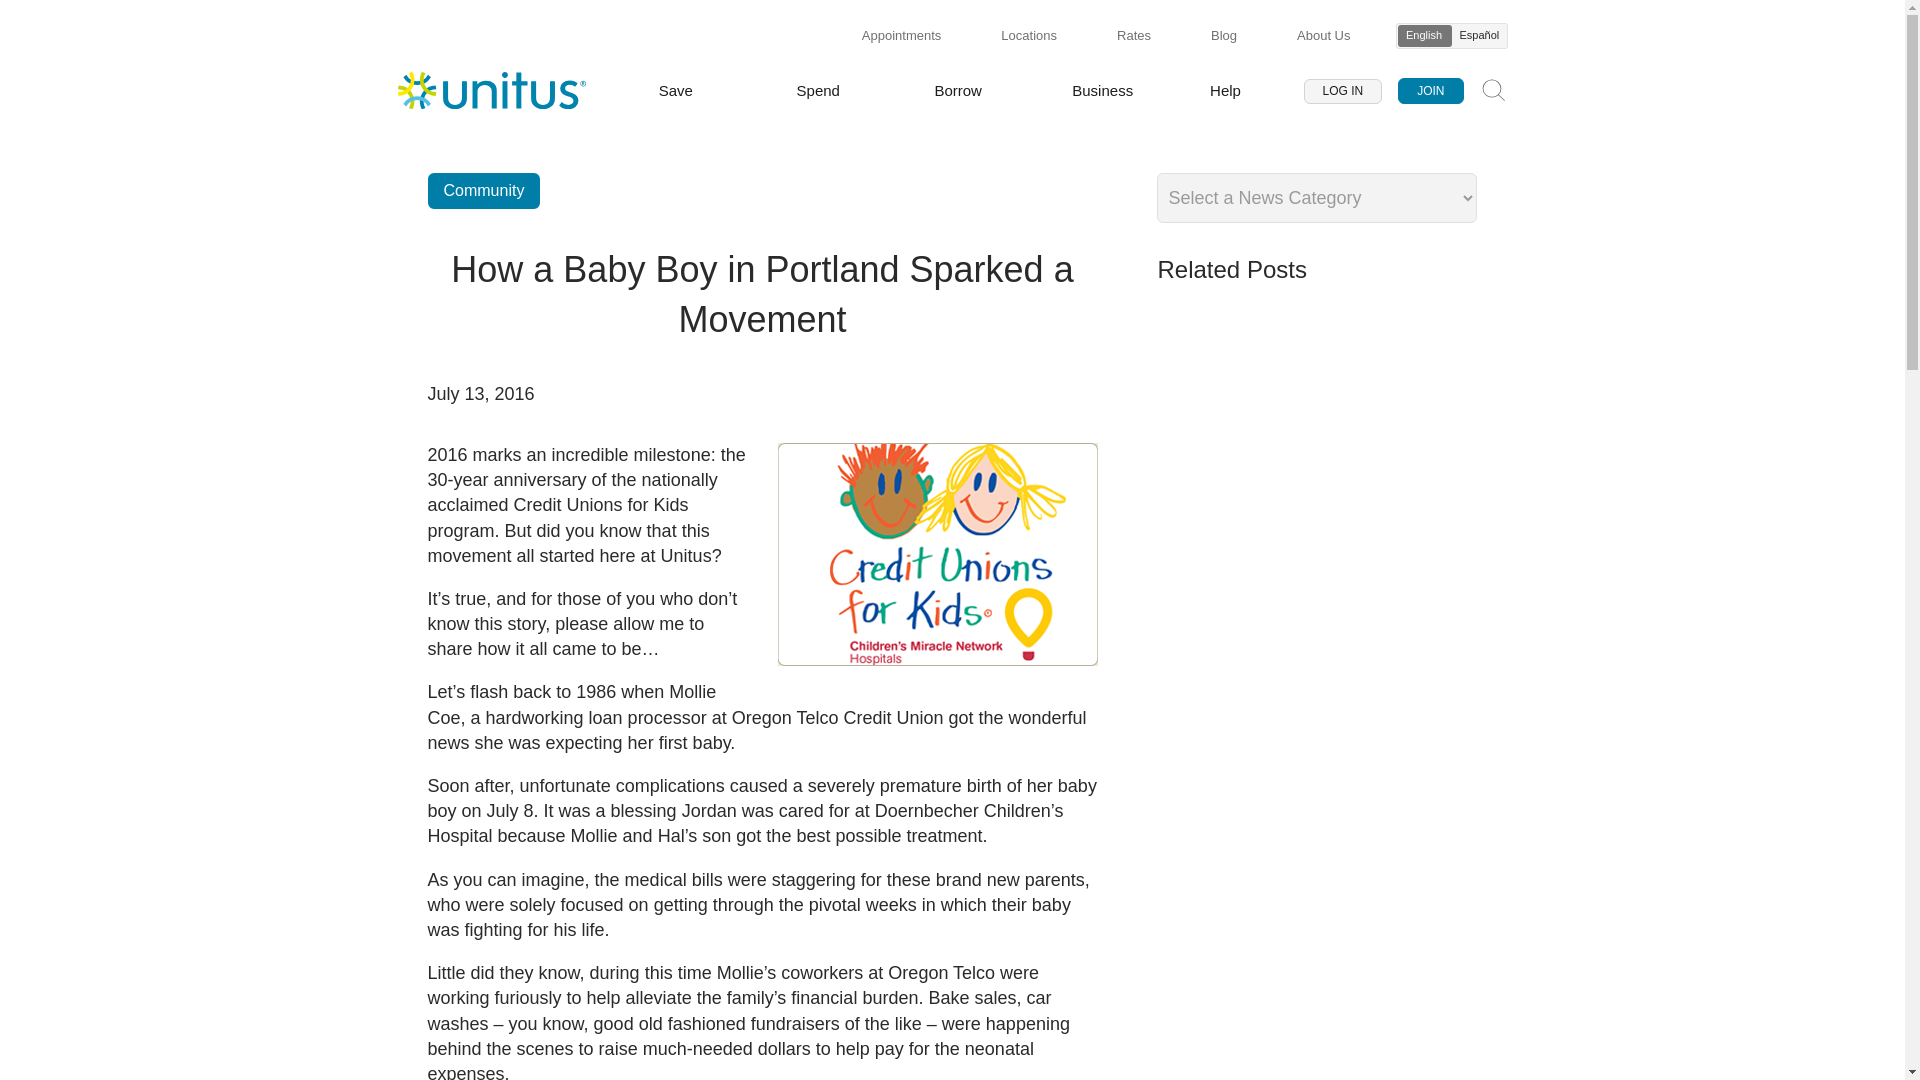  I want to click on Help, so click(1224, 94).